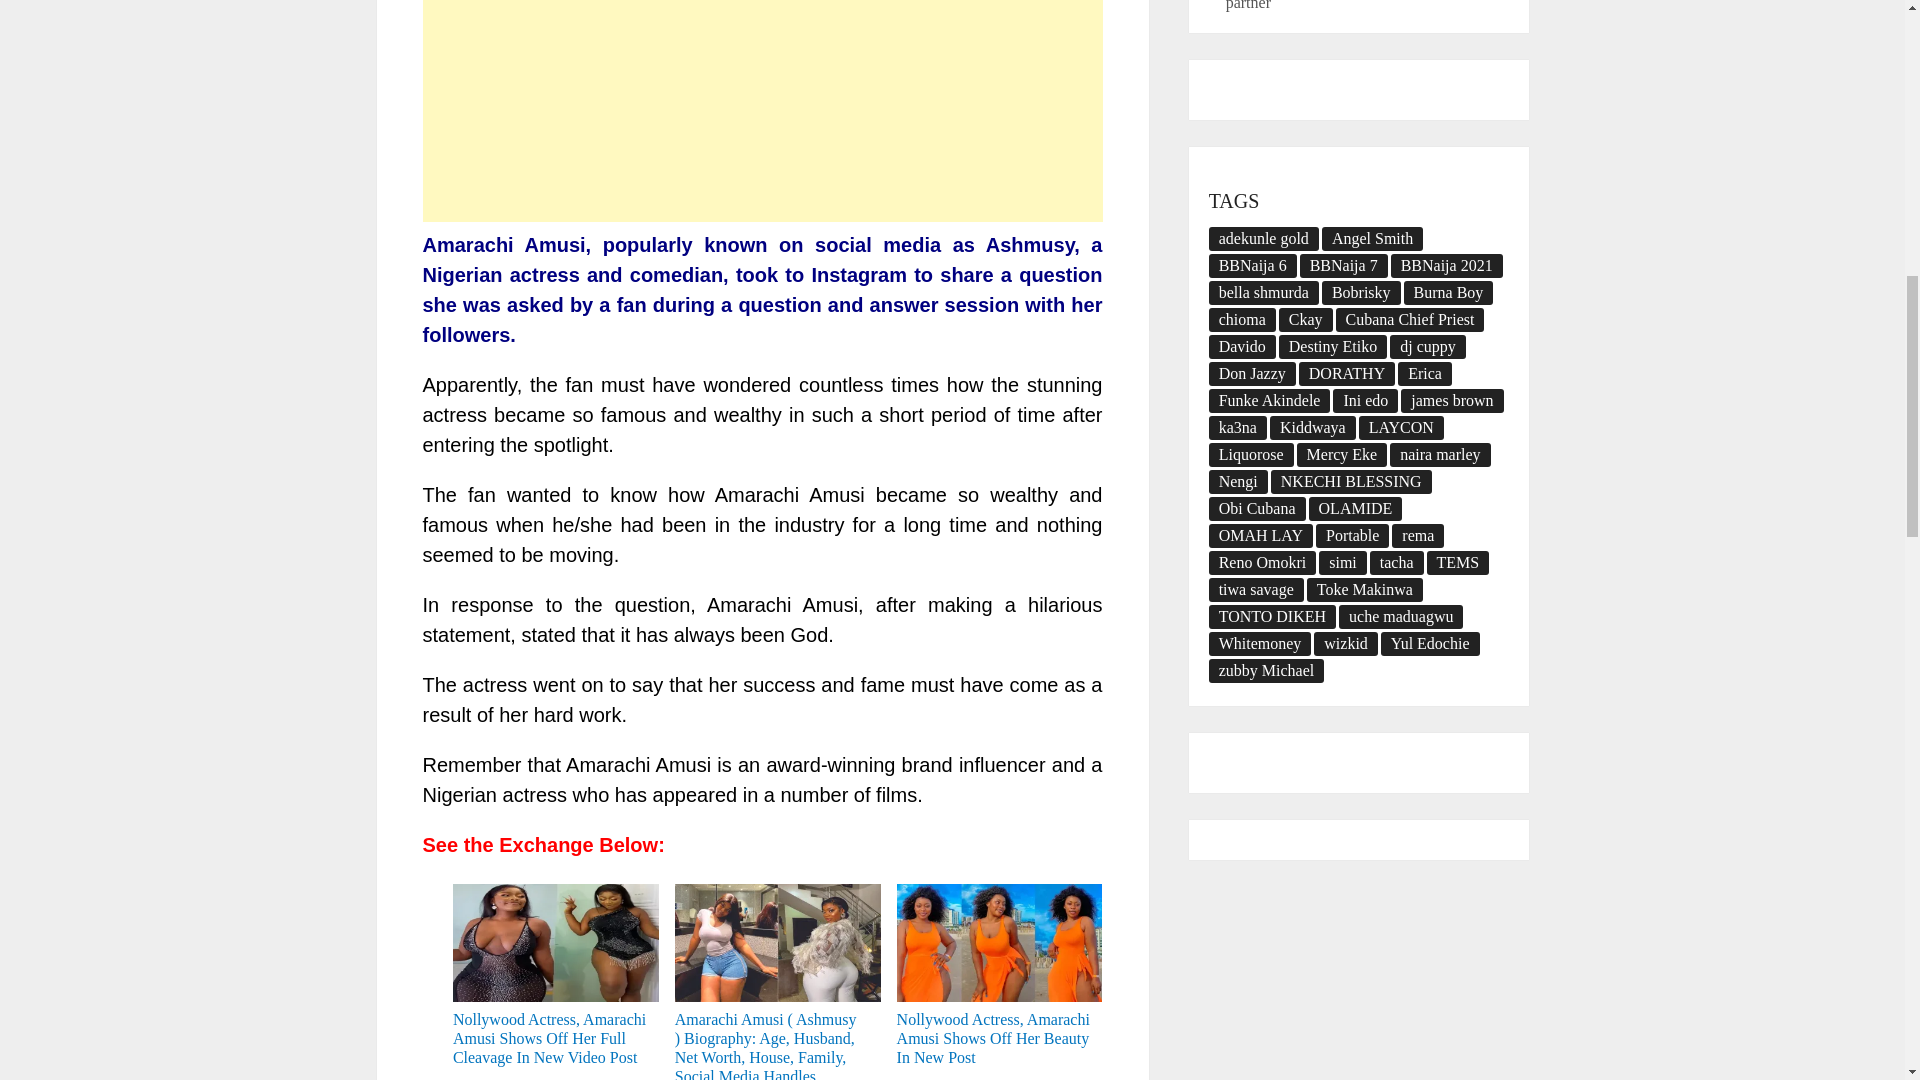 The width and height of the screenshot is (1920, 1080). Describe the element at coordinates (1264, 237) in the screenshot. I see `adekunle gold` at that location.